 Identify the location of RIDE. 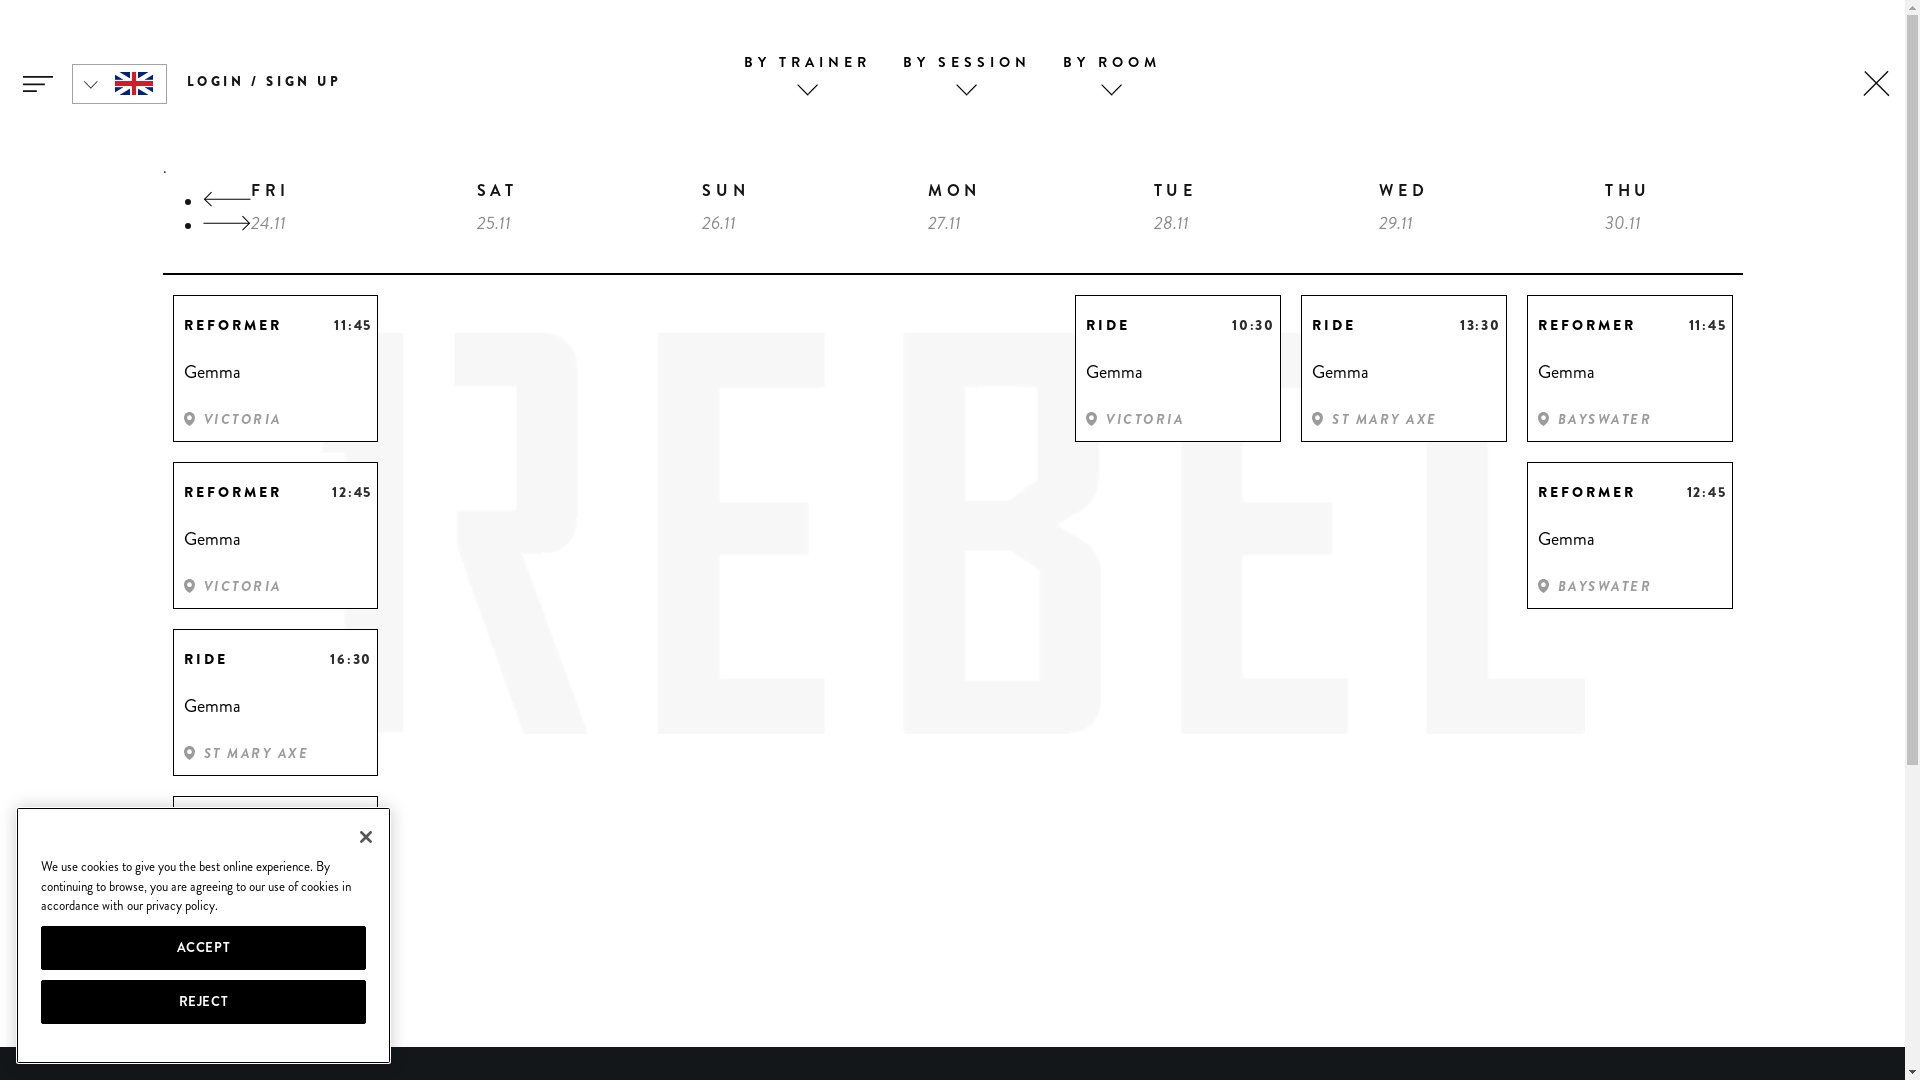
(242, 657).